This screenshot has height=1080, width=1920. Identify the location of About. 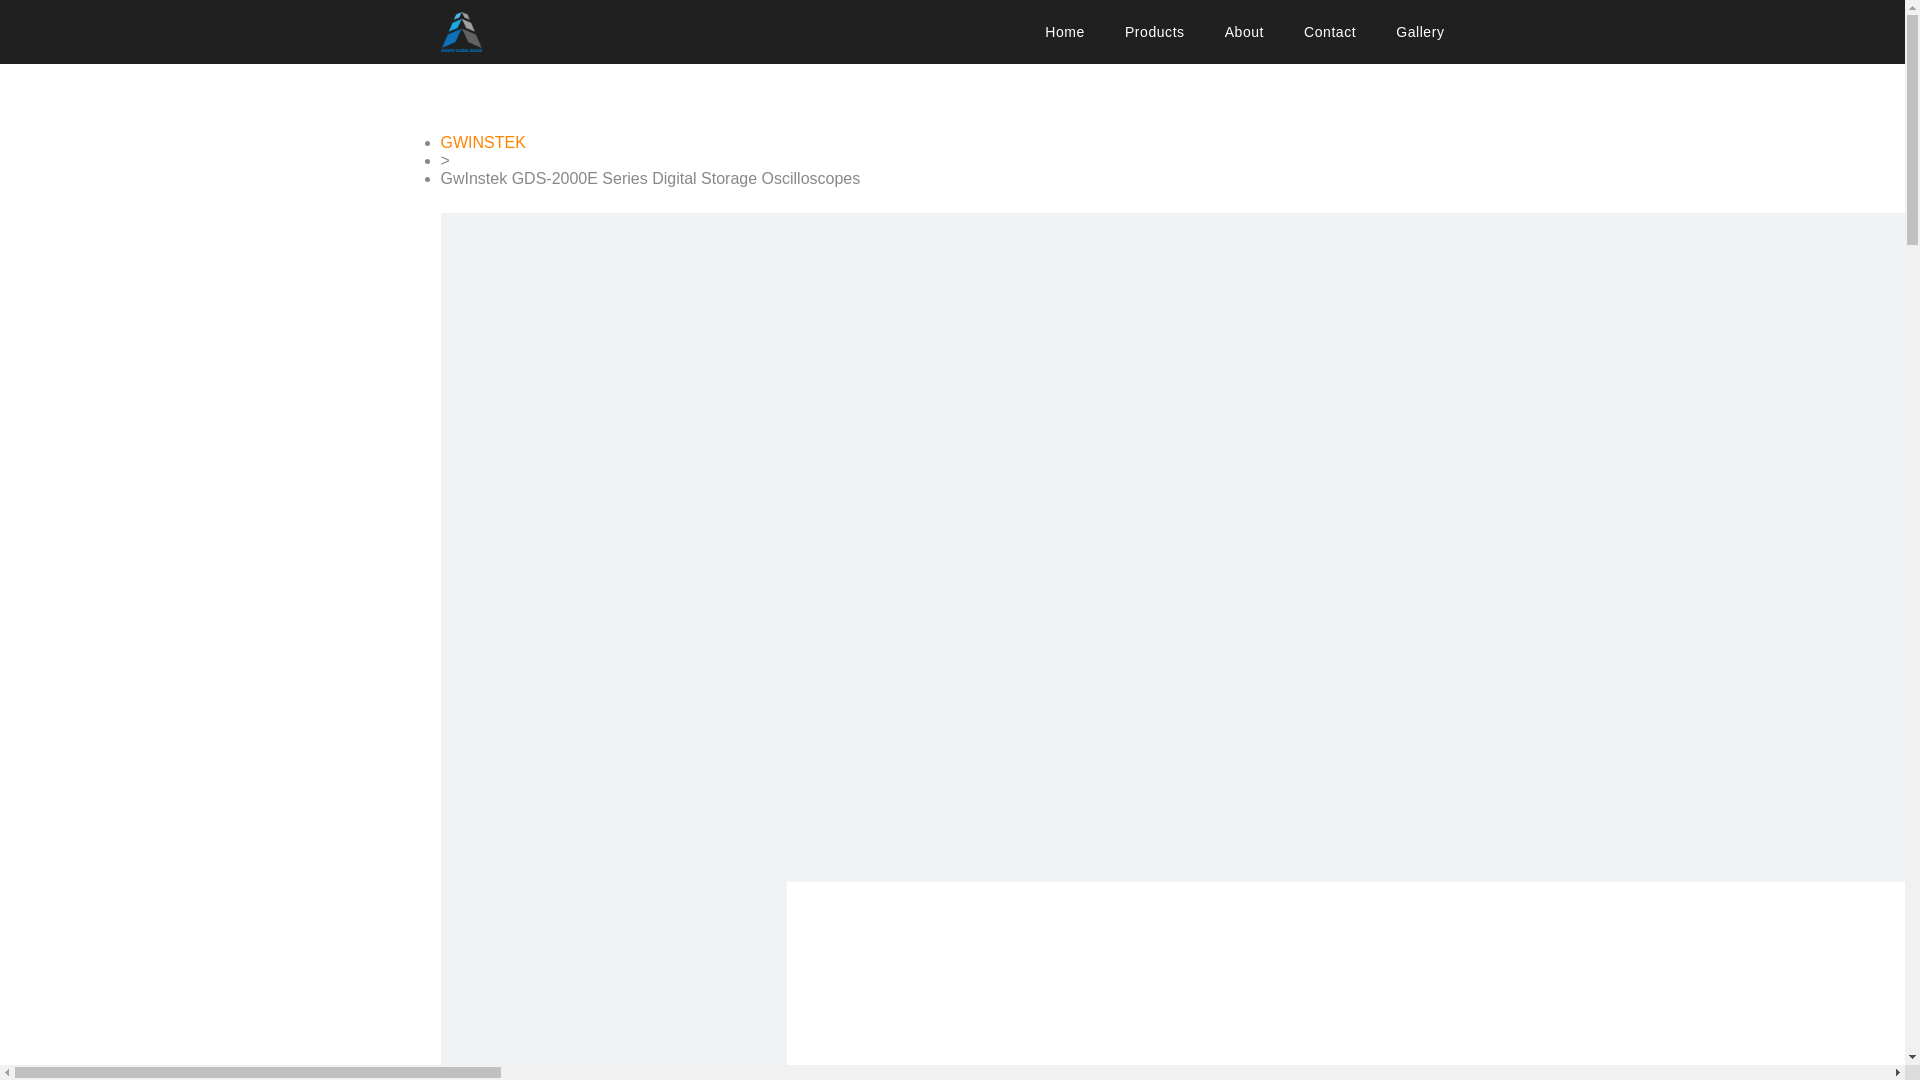
(1244, 32).